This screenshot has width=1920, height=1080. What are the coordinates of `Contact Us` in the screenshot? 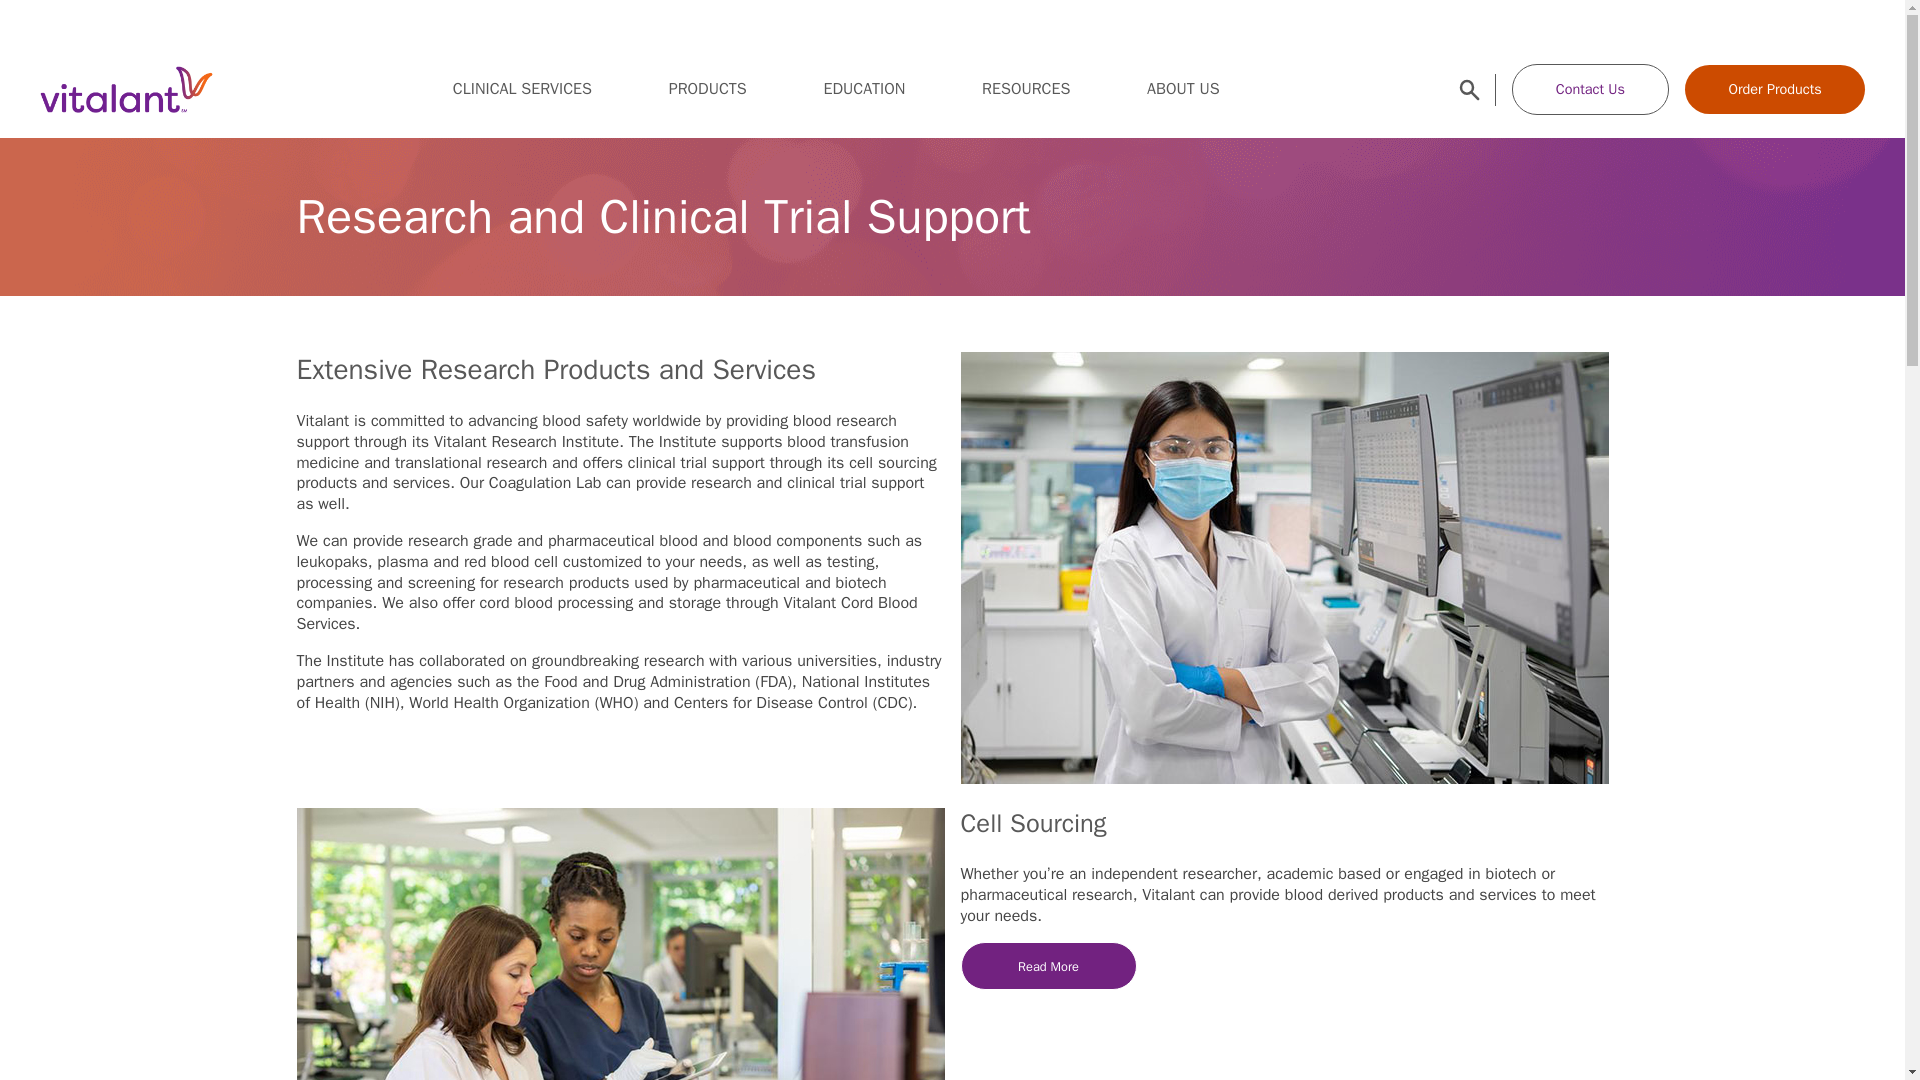 It's located at (1591, 88).